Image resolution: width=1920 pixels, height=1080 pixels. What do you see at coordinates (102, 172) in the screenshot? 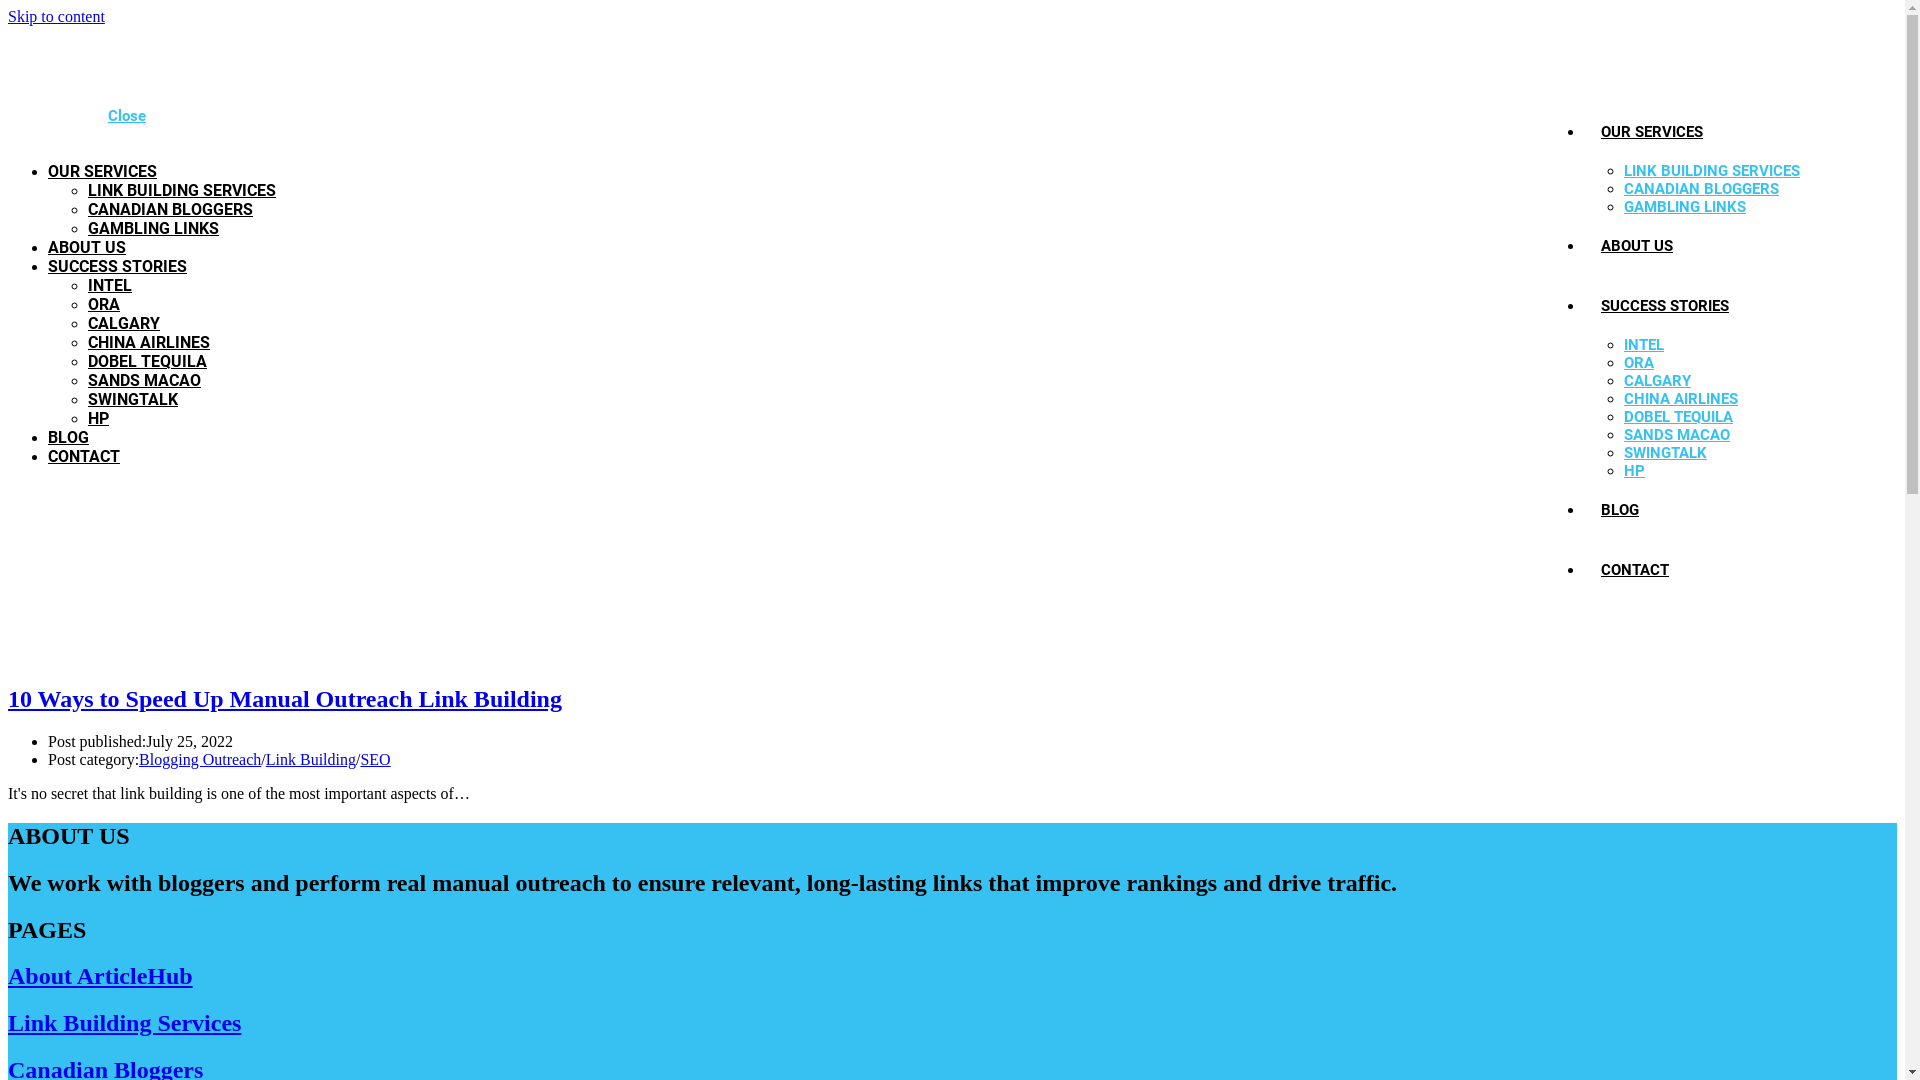
I see `OUR SERVICES` at bounding box center [102, 172].